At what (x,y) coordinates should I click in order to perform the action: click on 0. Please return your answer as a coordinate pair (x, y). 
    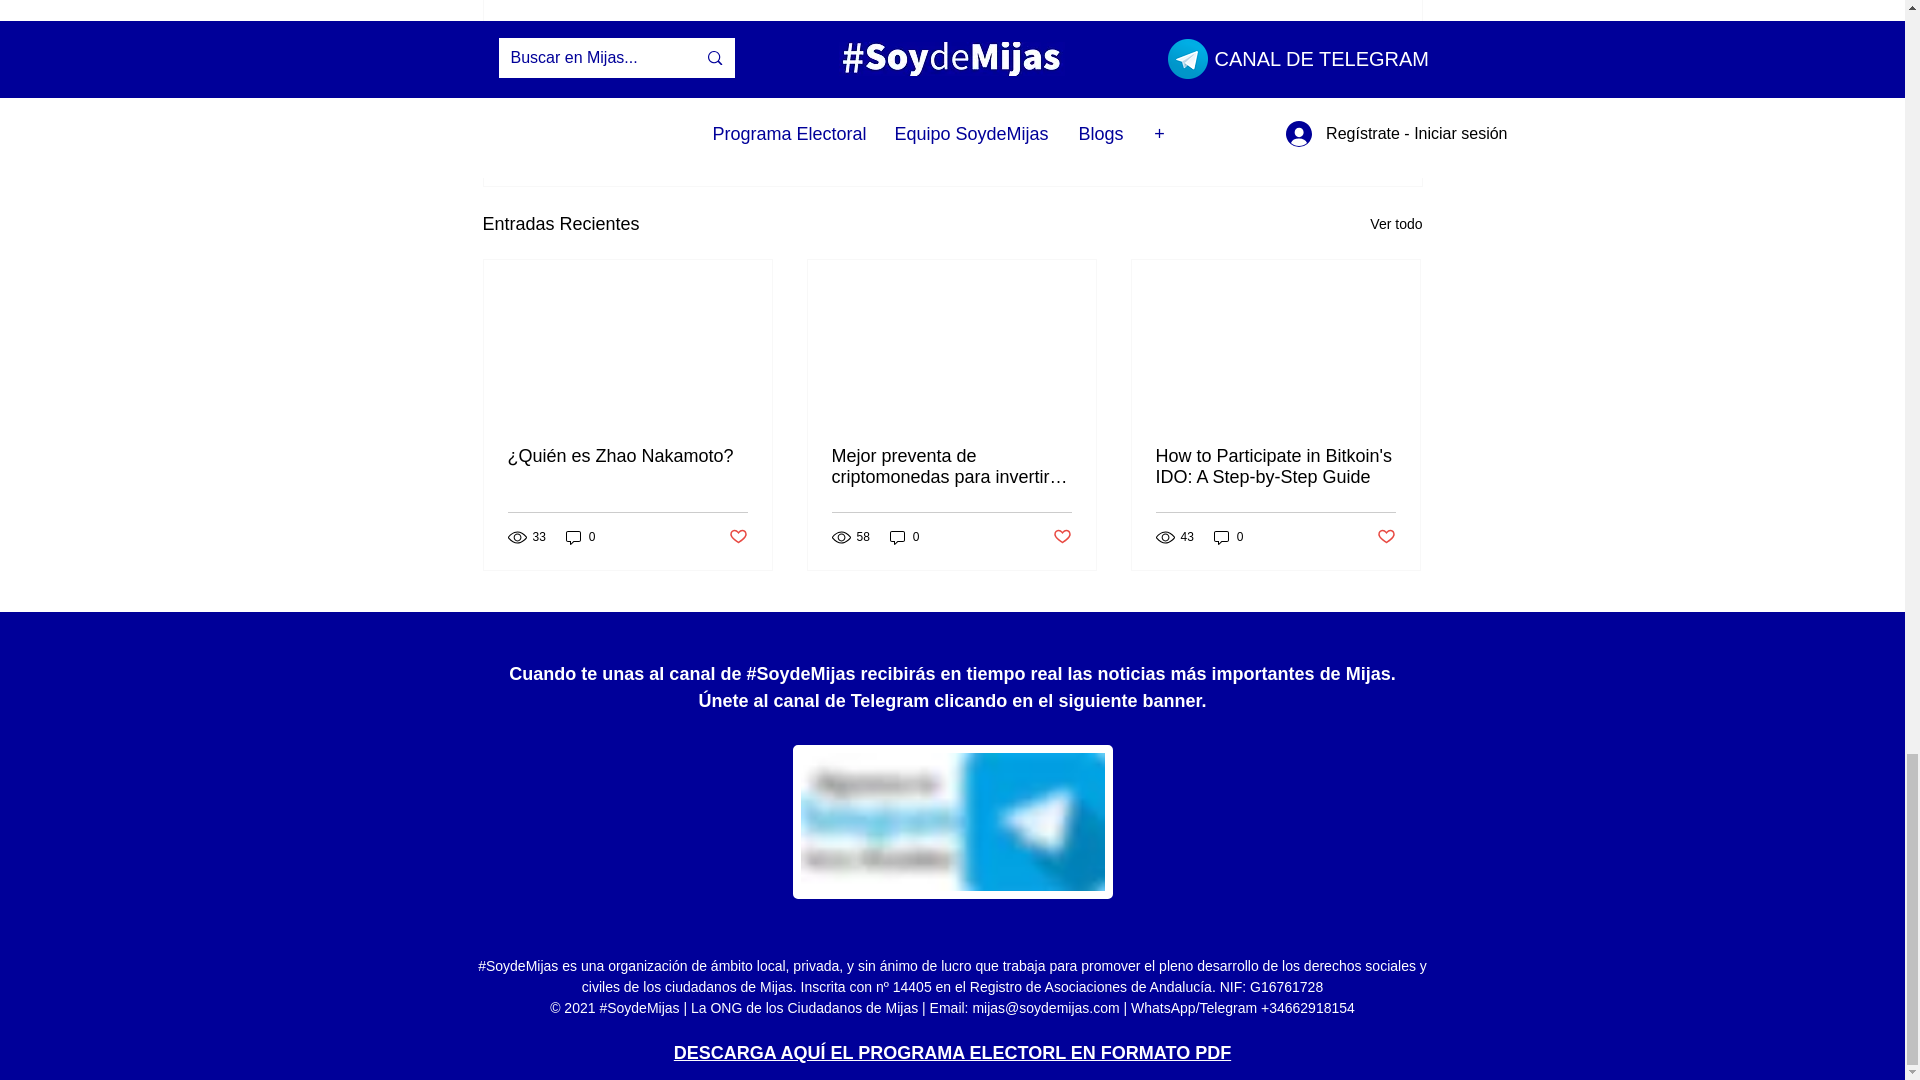
    Looking at the image, I should click on (580, 537).